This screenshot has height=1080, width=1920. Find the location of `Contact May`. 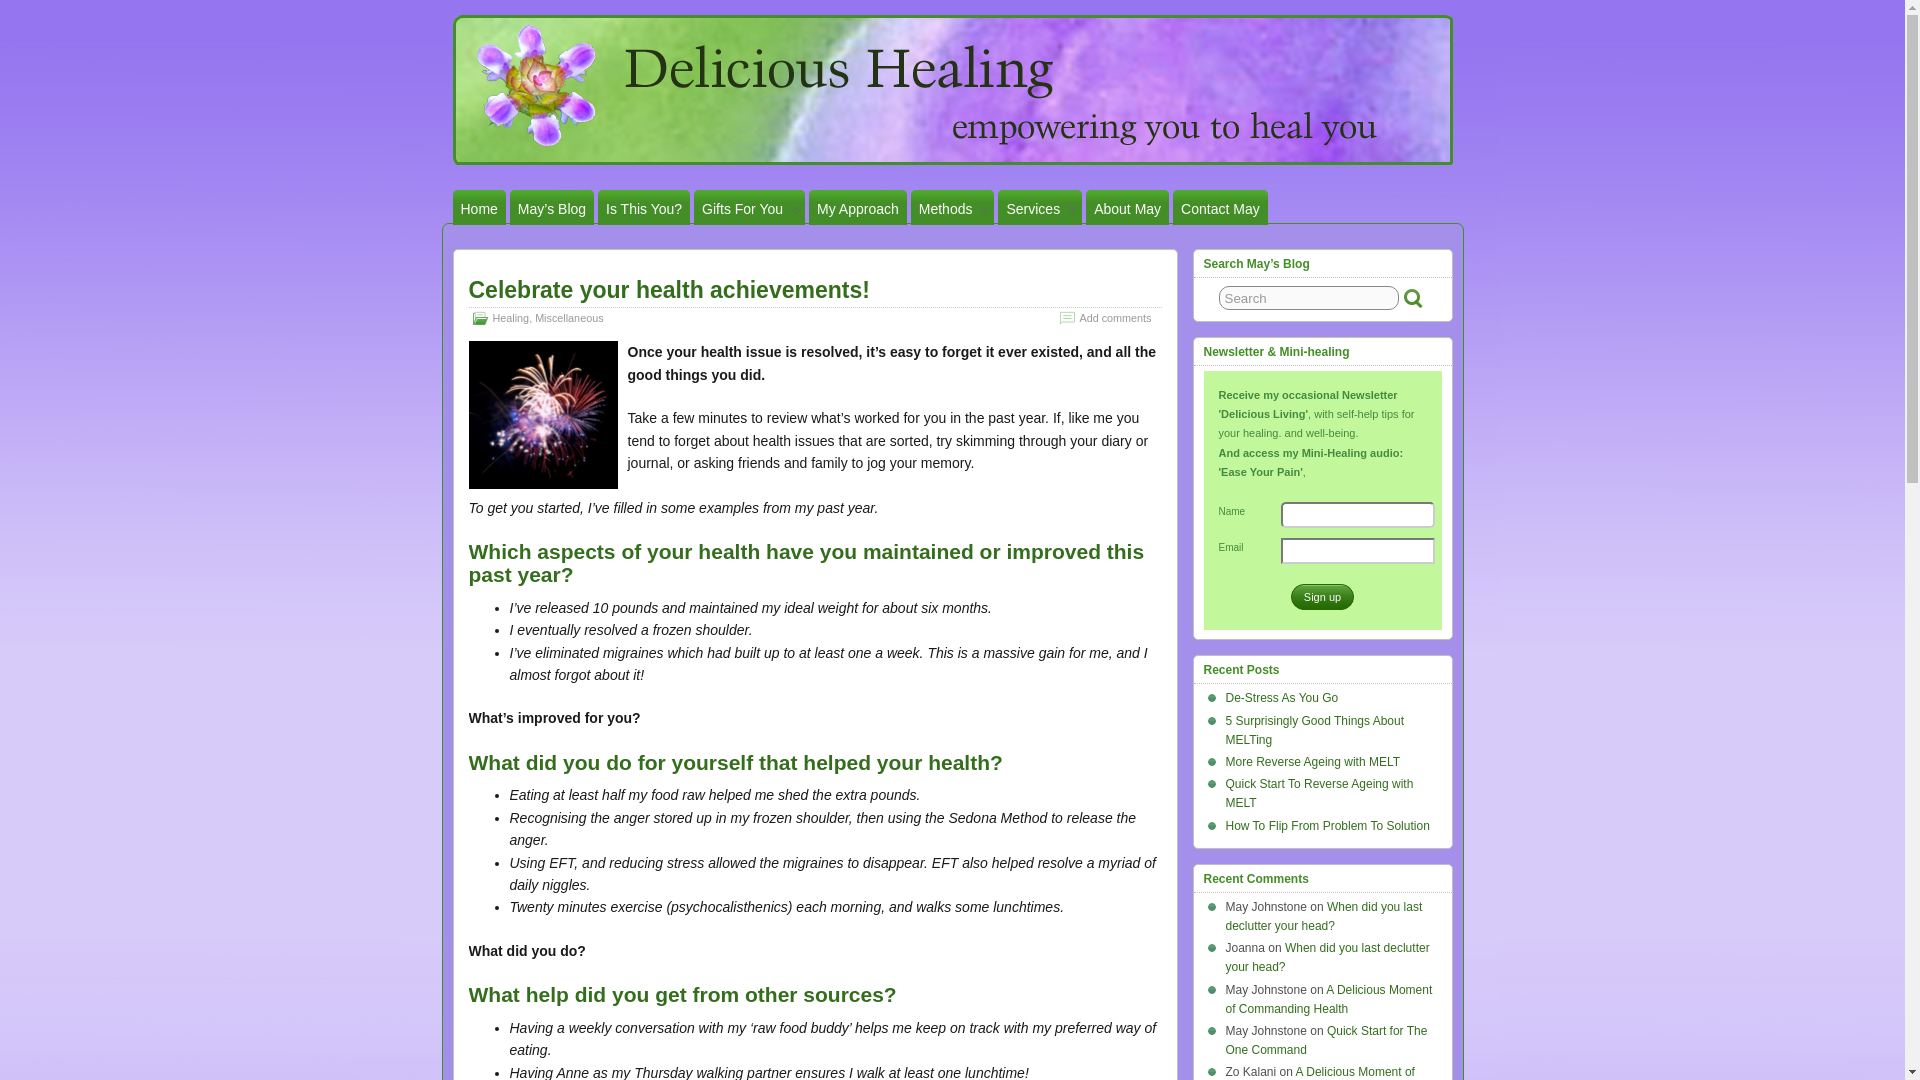

Contact May is located at coordinates (1220, 207).